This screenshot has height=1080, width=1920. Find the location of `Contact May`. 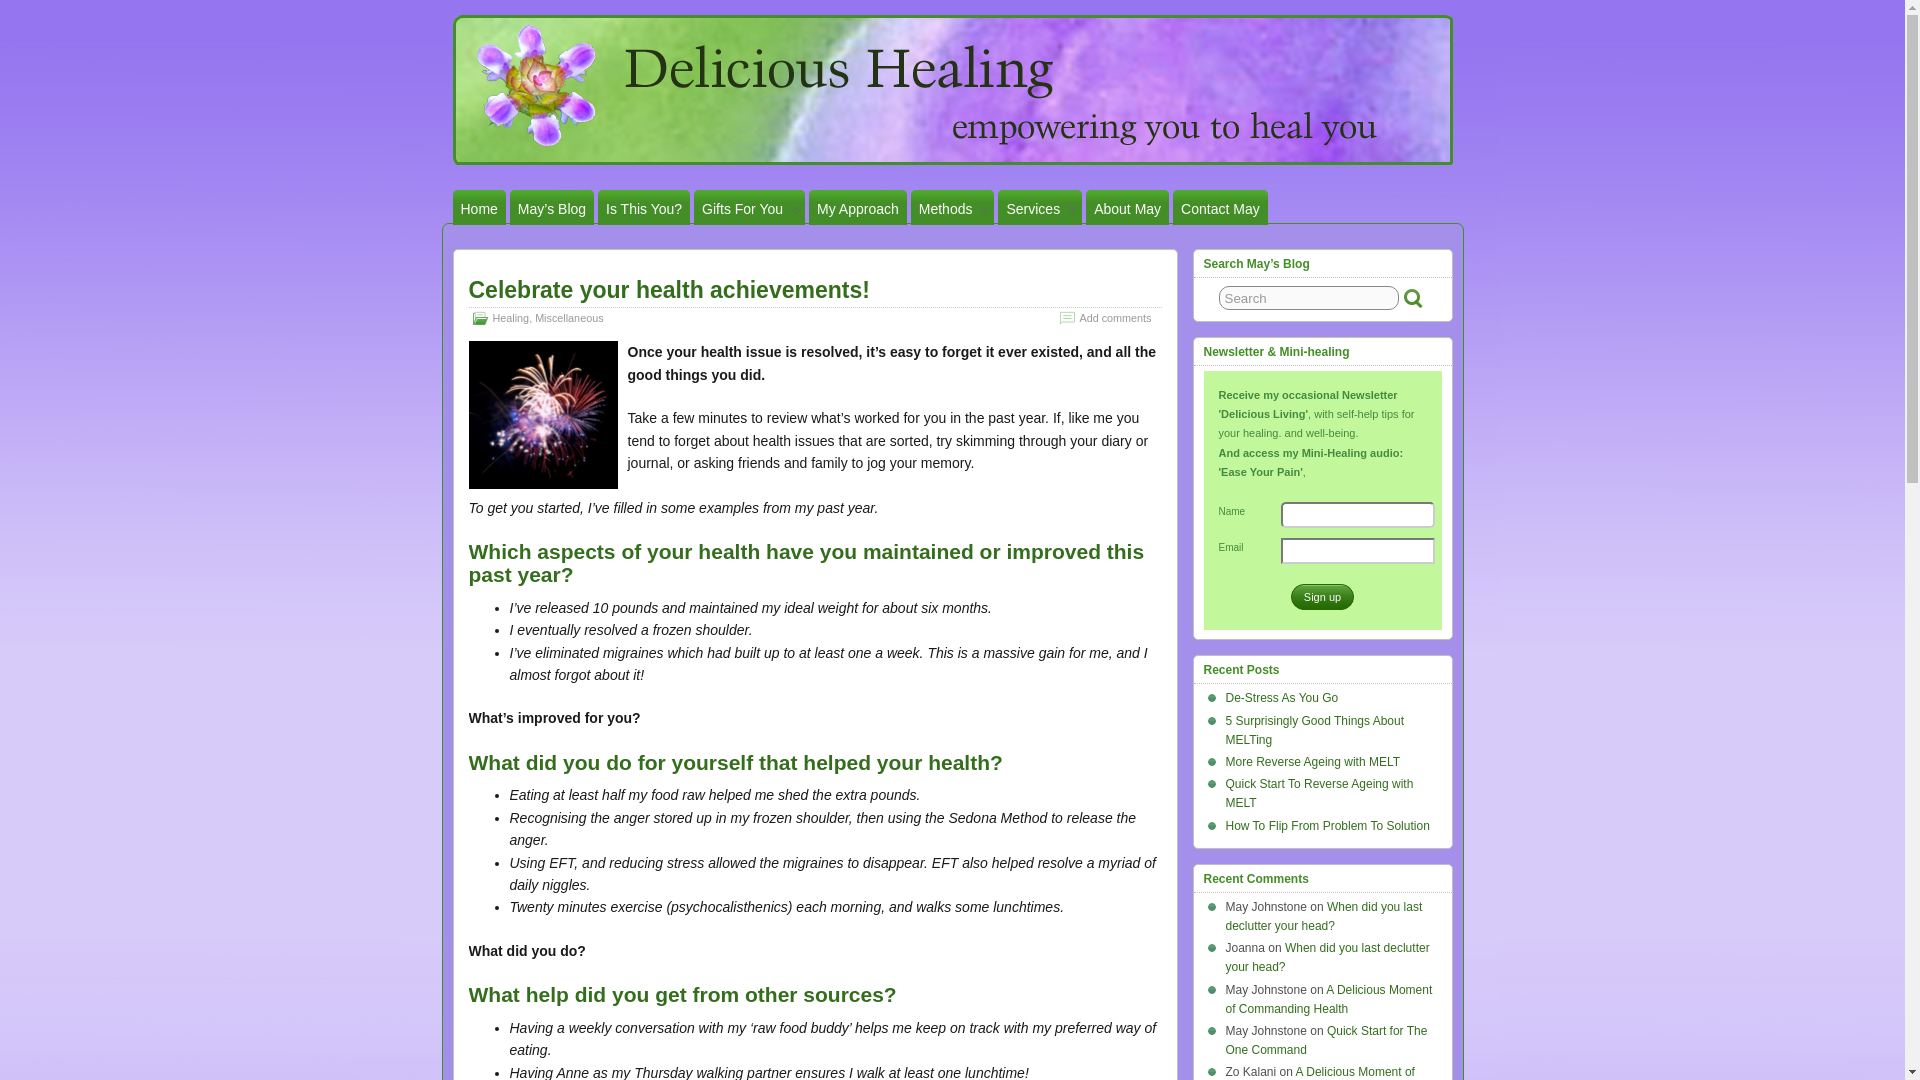

Contact May is located at coordinates (1220, 207).